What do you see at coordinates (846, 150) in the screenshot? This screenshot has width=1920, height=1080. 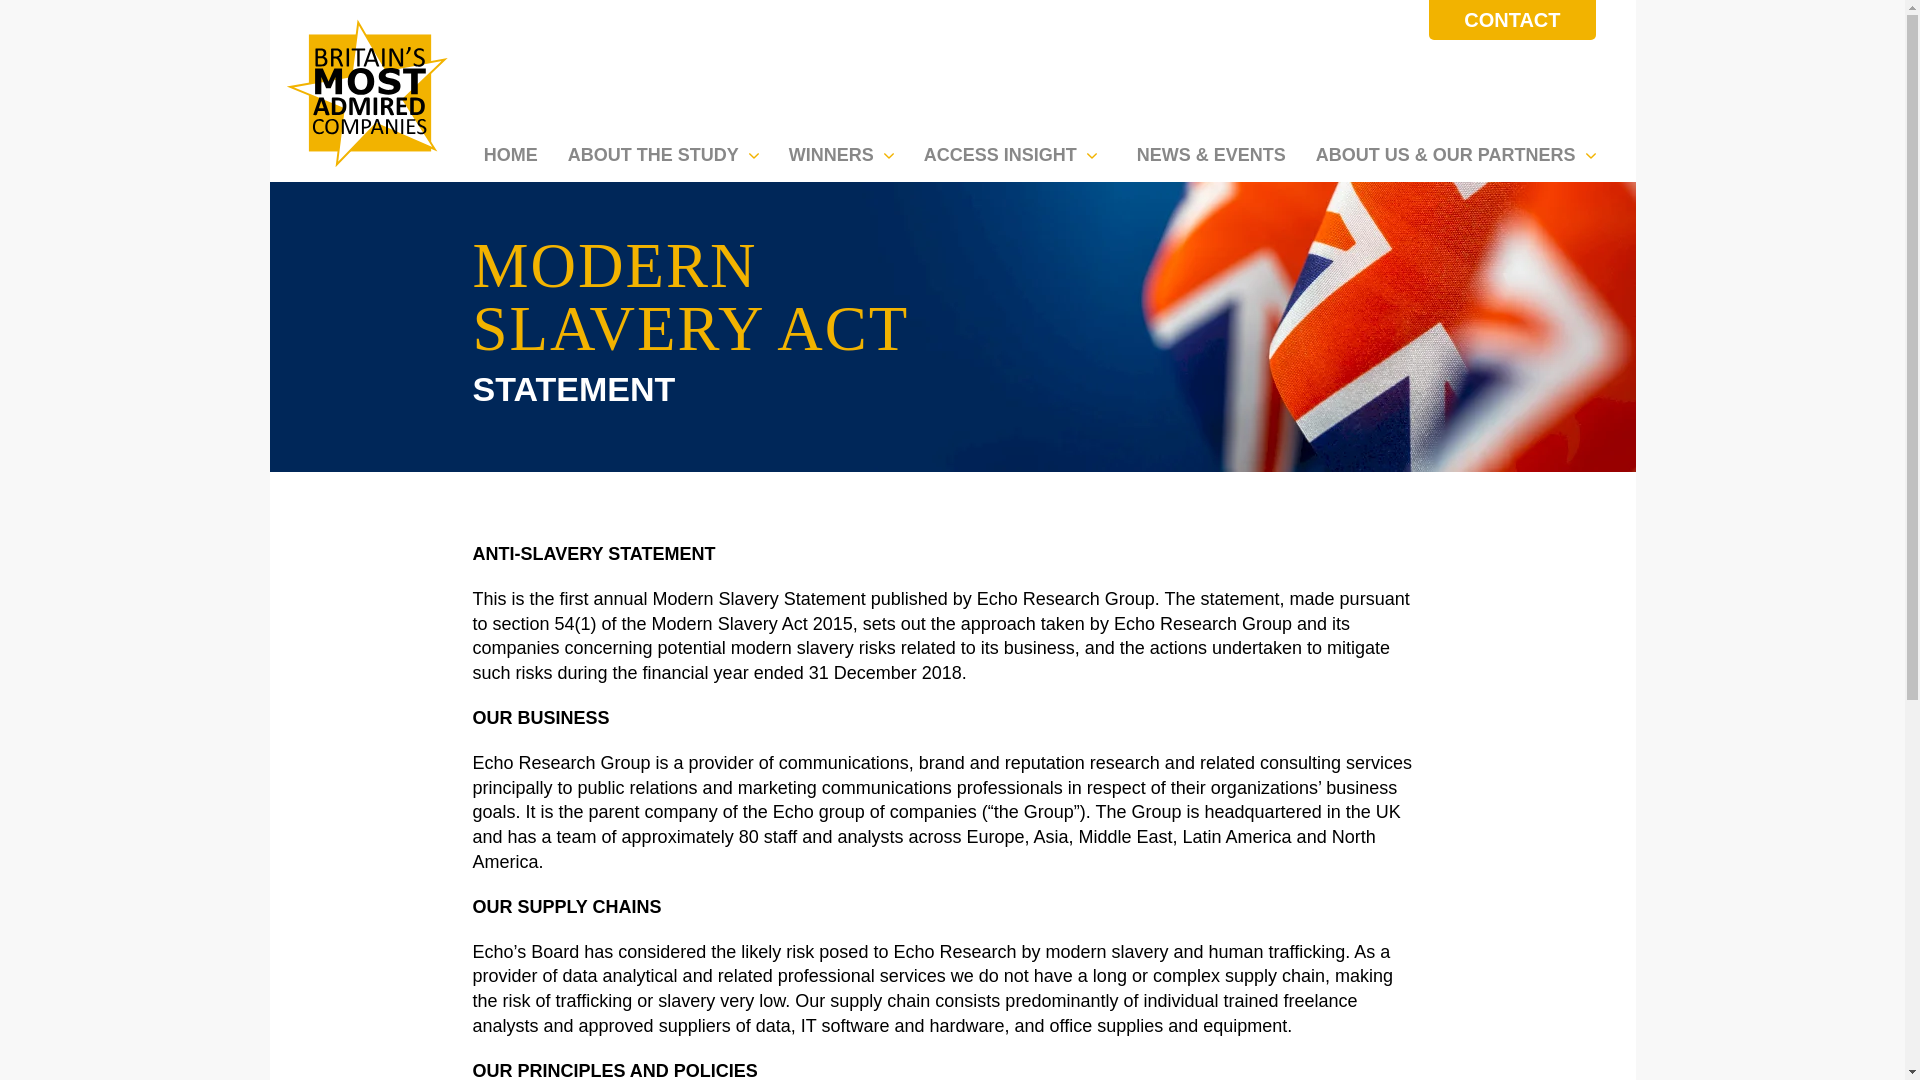 I see `WINNERS` at bounding box center [846, 150].